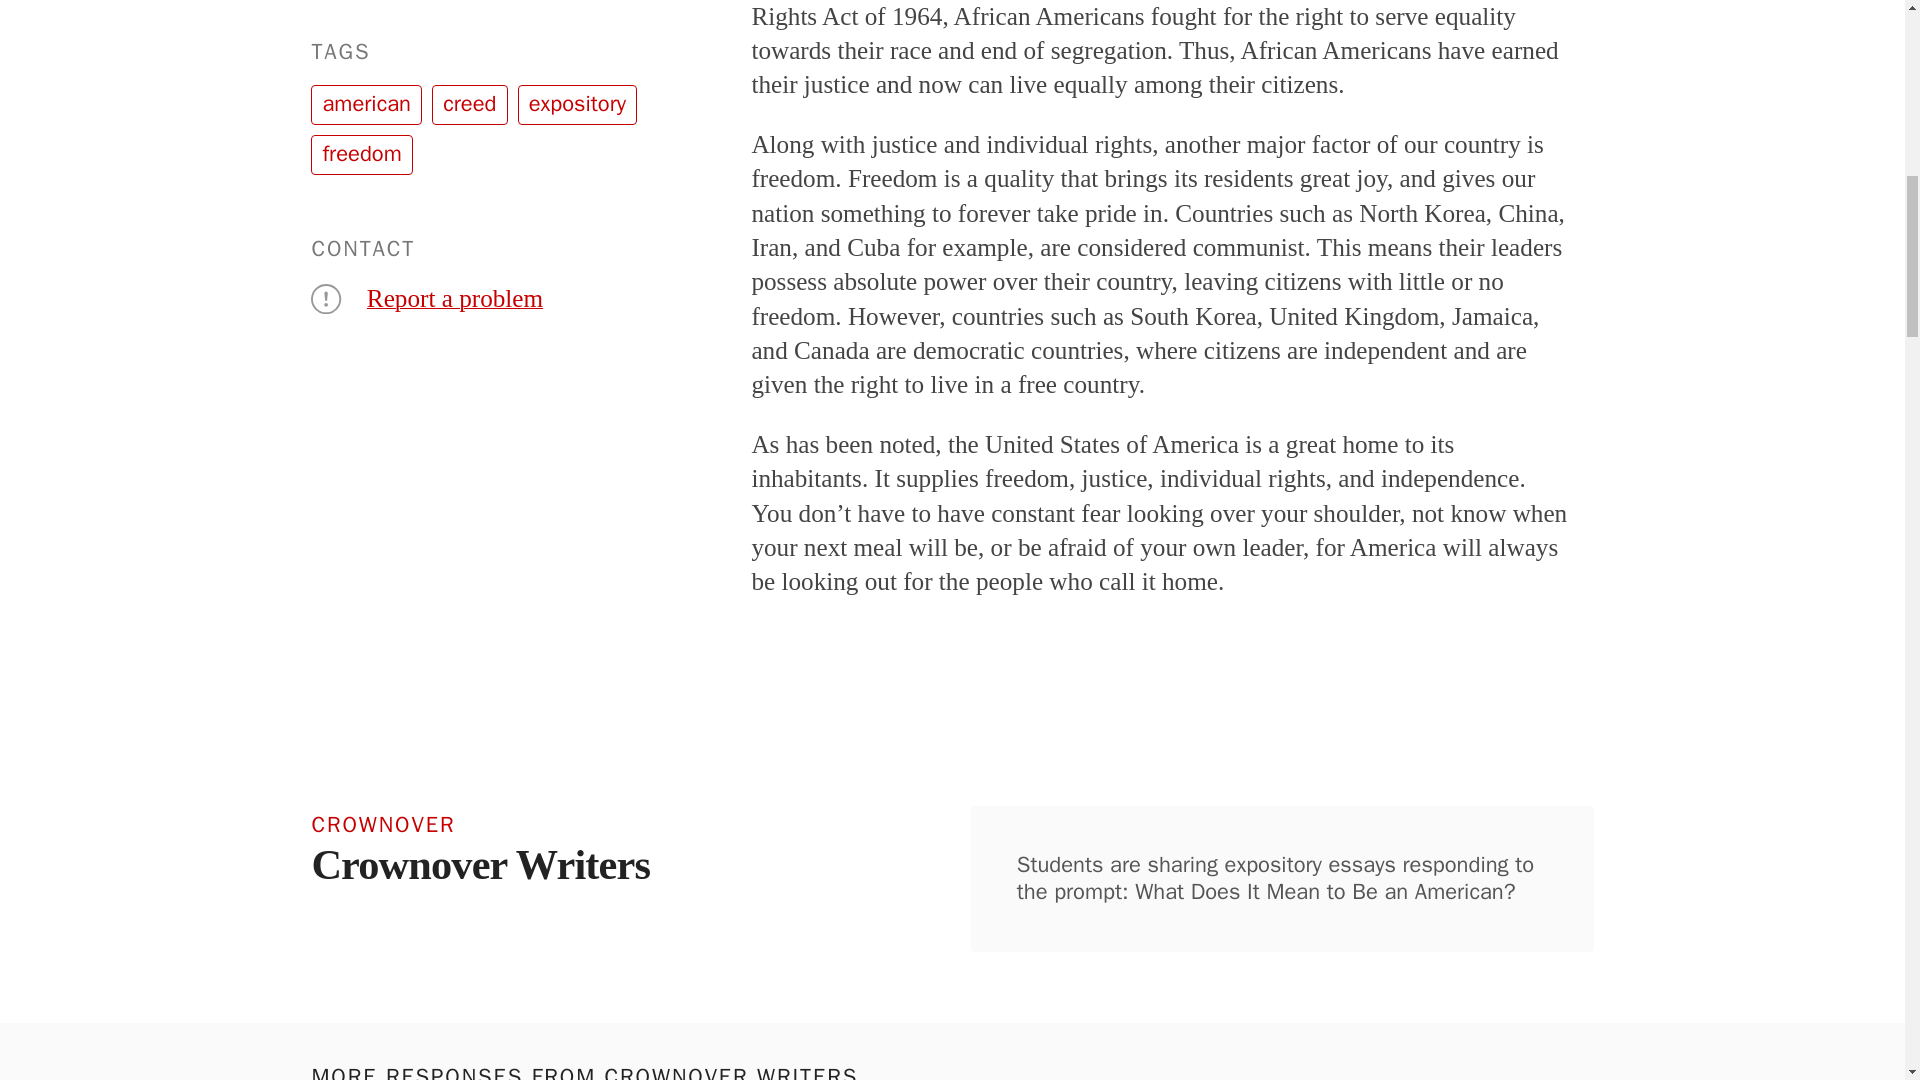 The height and width of the screenshot is (1080, 1920). Describe the element at coordinates (578, 105) in the screenshot. I see `expository` at that location.